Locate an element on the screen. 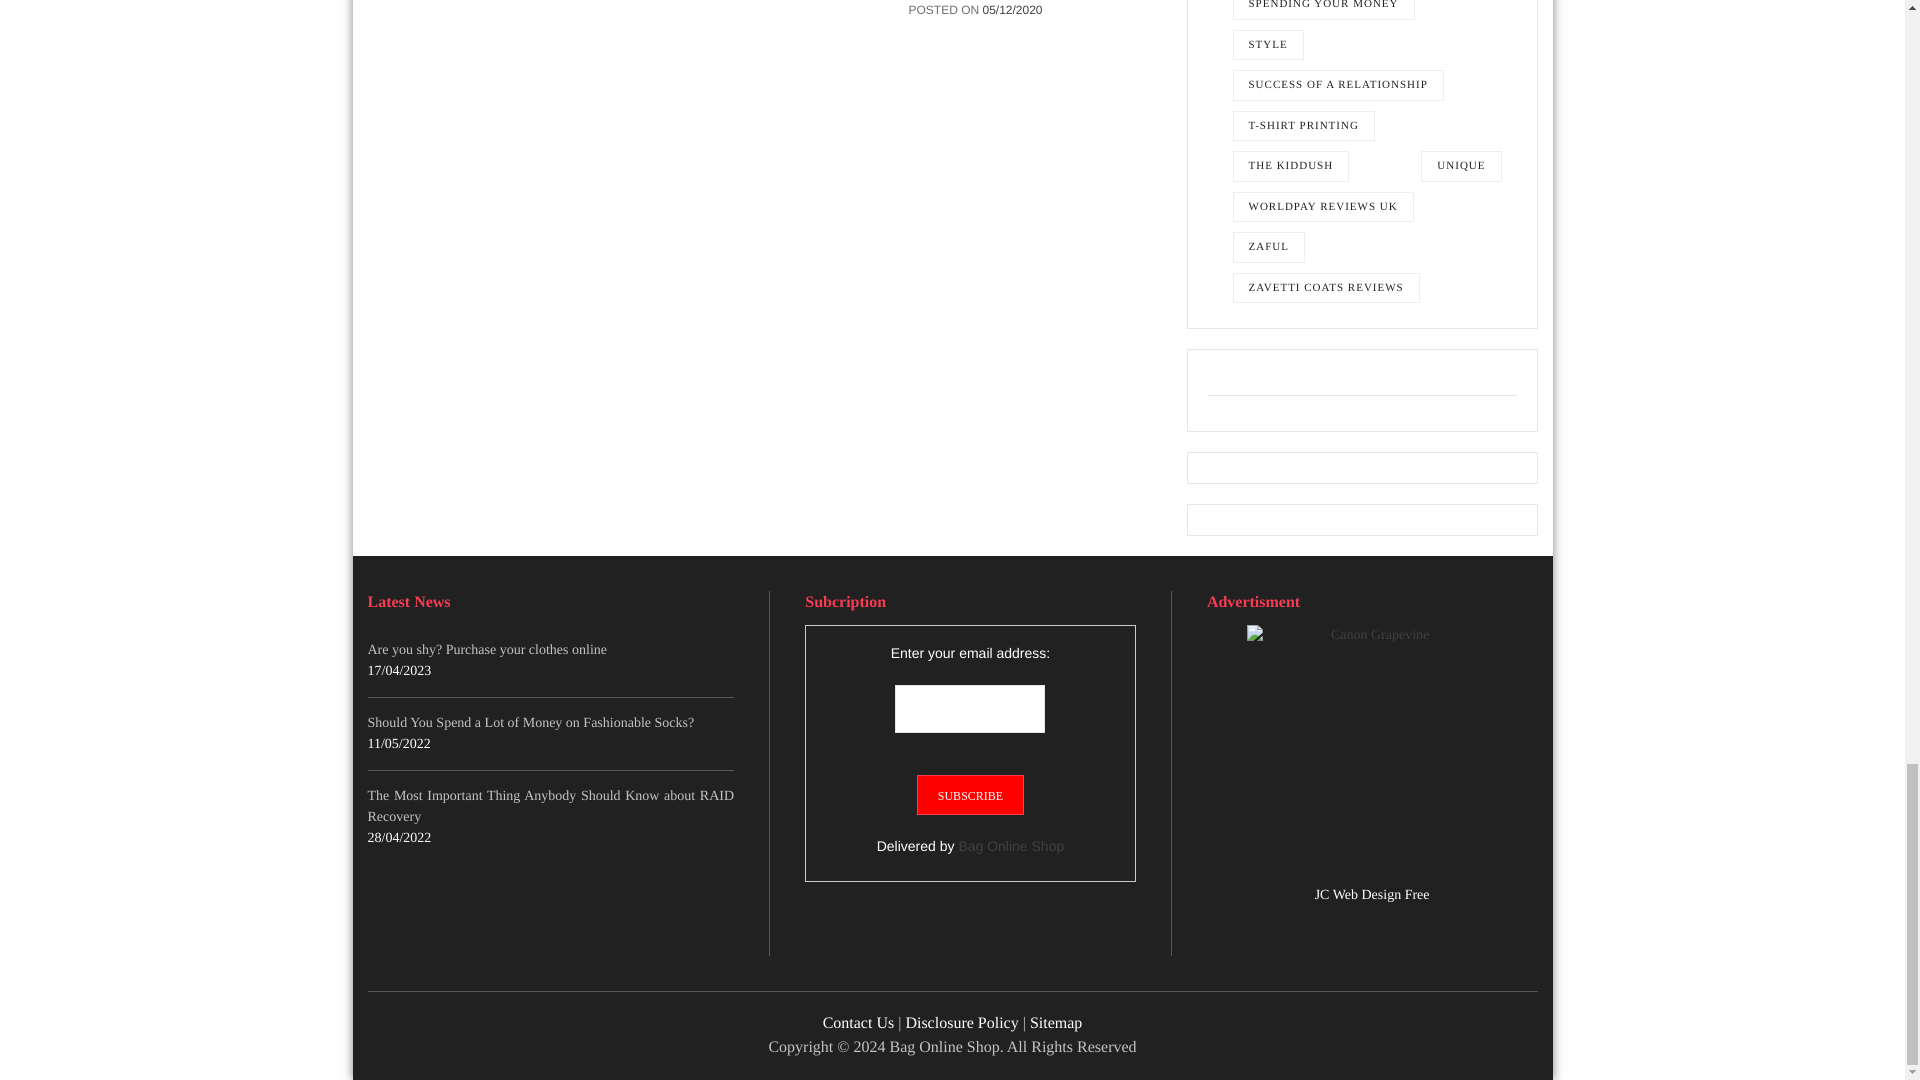  Subscribe is located at coordinates (970, 795).